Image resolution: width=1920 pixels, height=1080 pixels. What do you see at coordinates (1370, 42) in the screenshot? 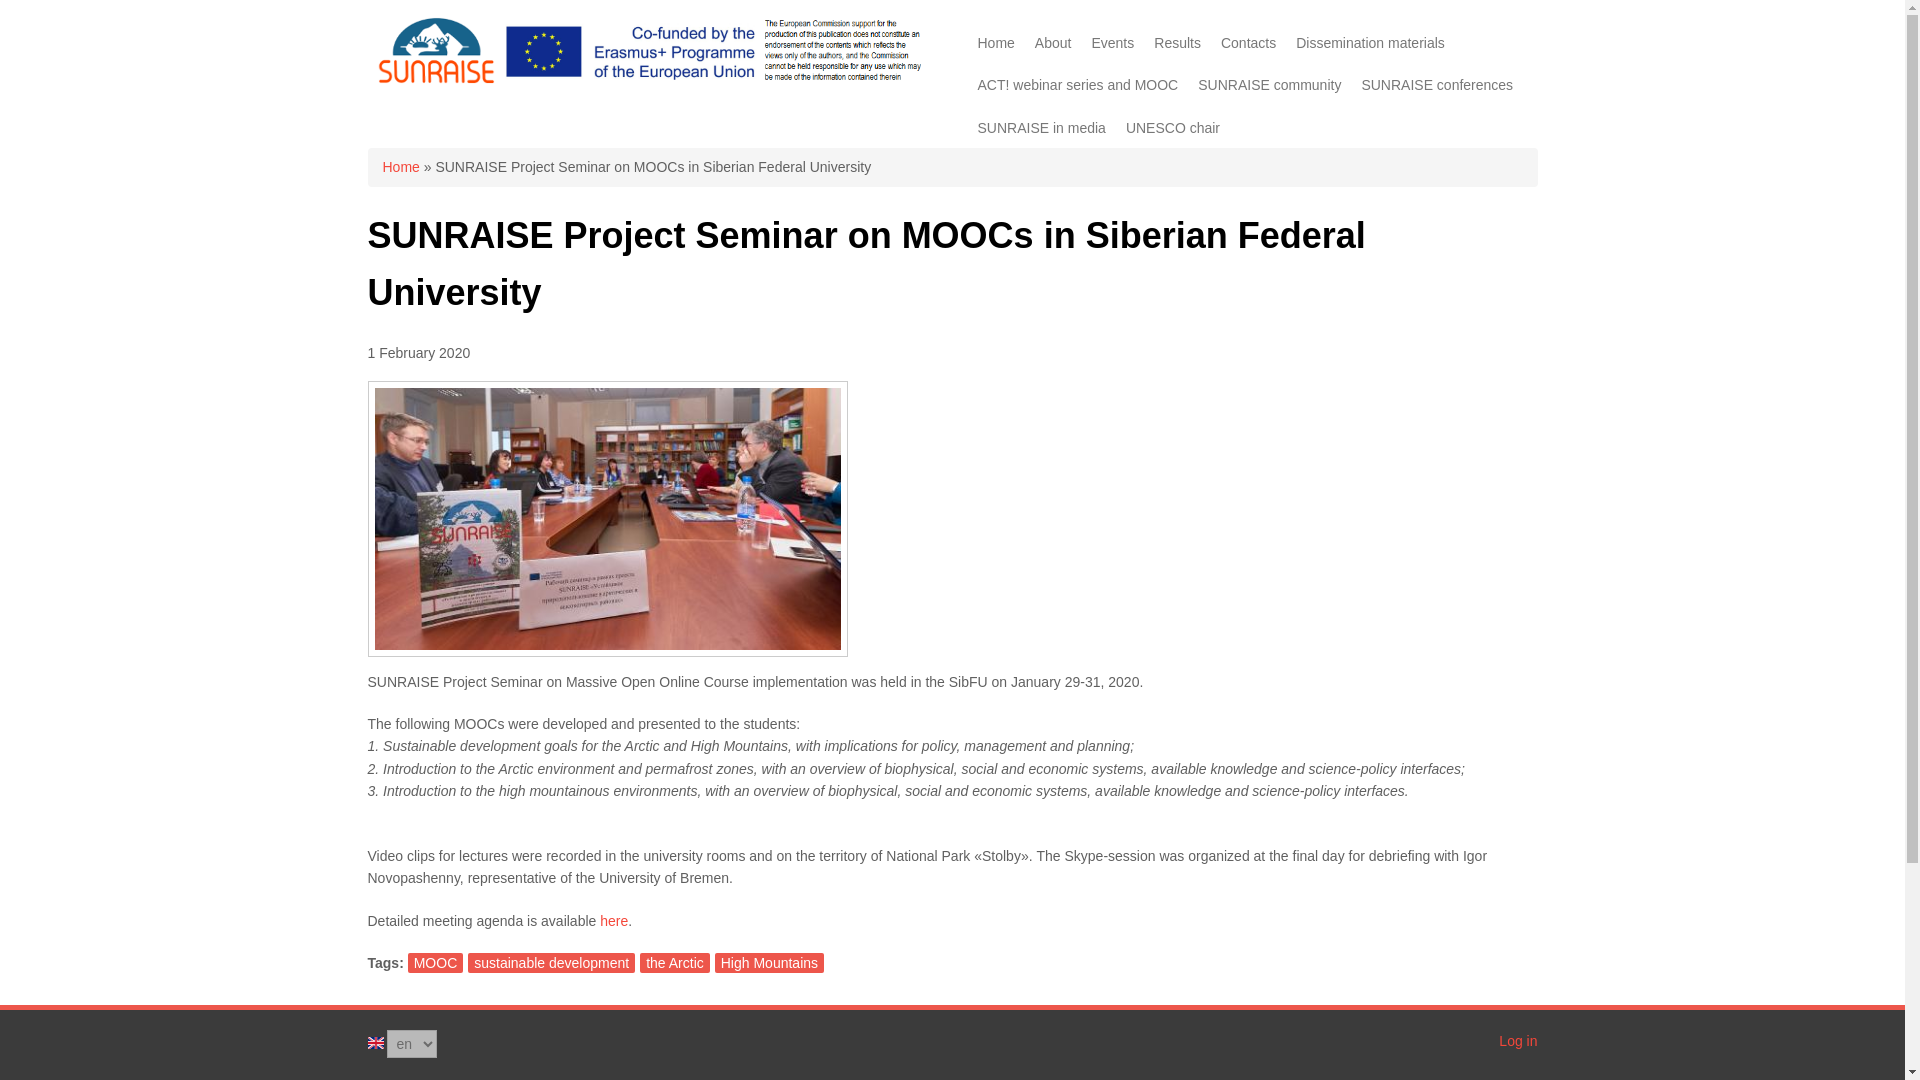
I see `Dissemination materials` at bounding box center [1370, 42].